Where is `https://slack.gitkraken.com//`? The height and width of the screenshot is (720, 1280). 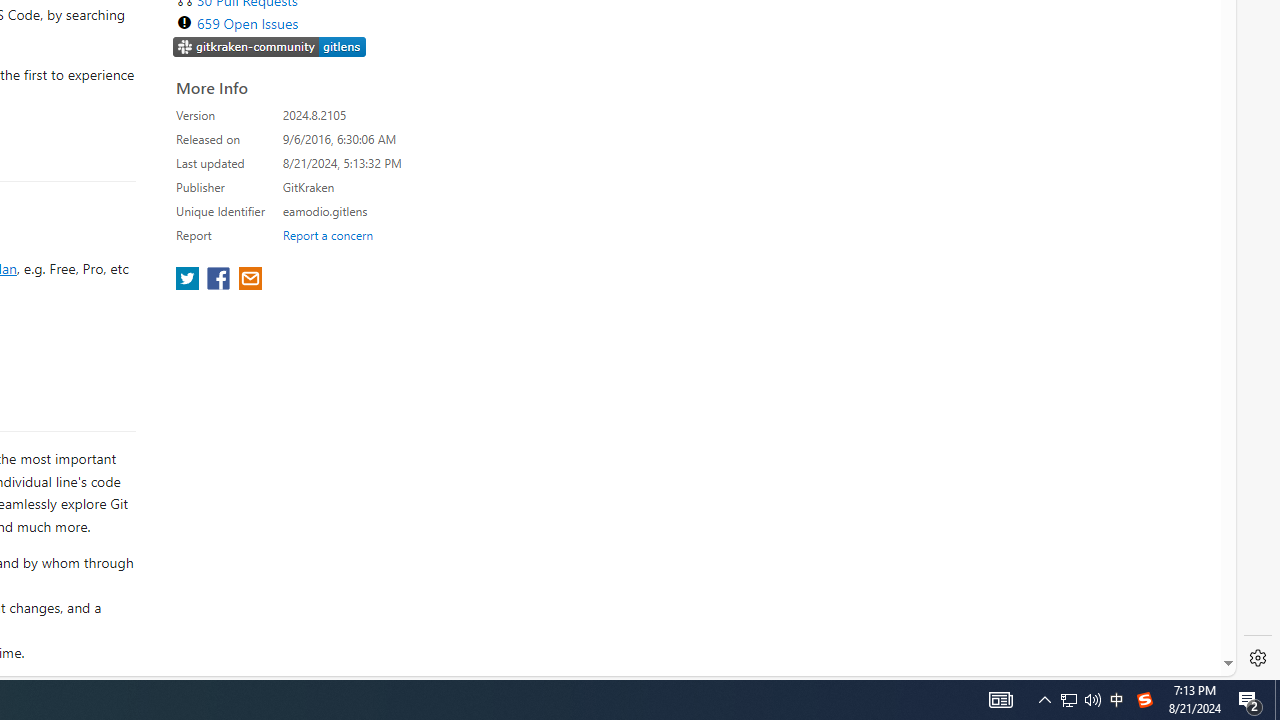
https://slack.gitkraken.com// is located at coordinates (270, 48).